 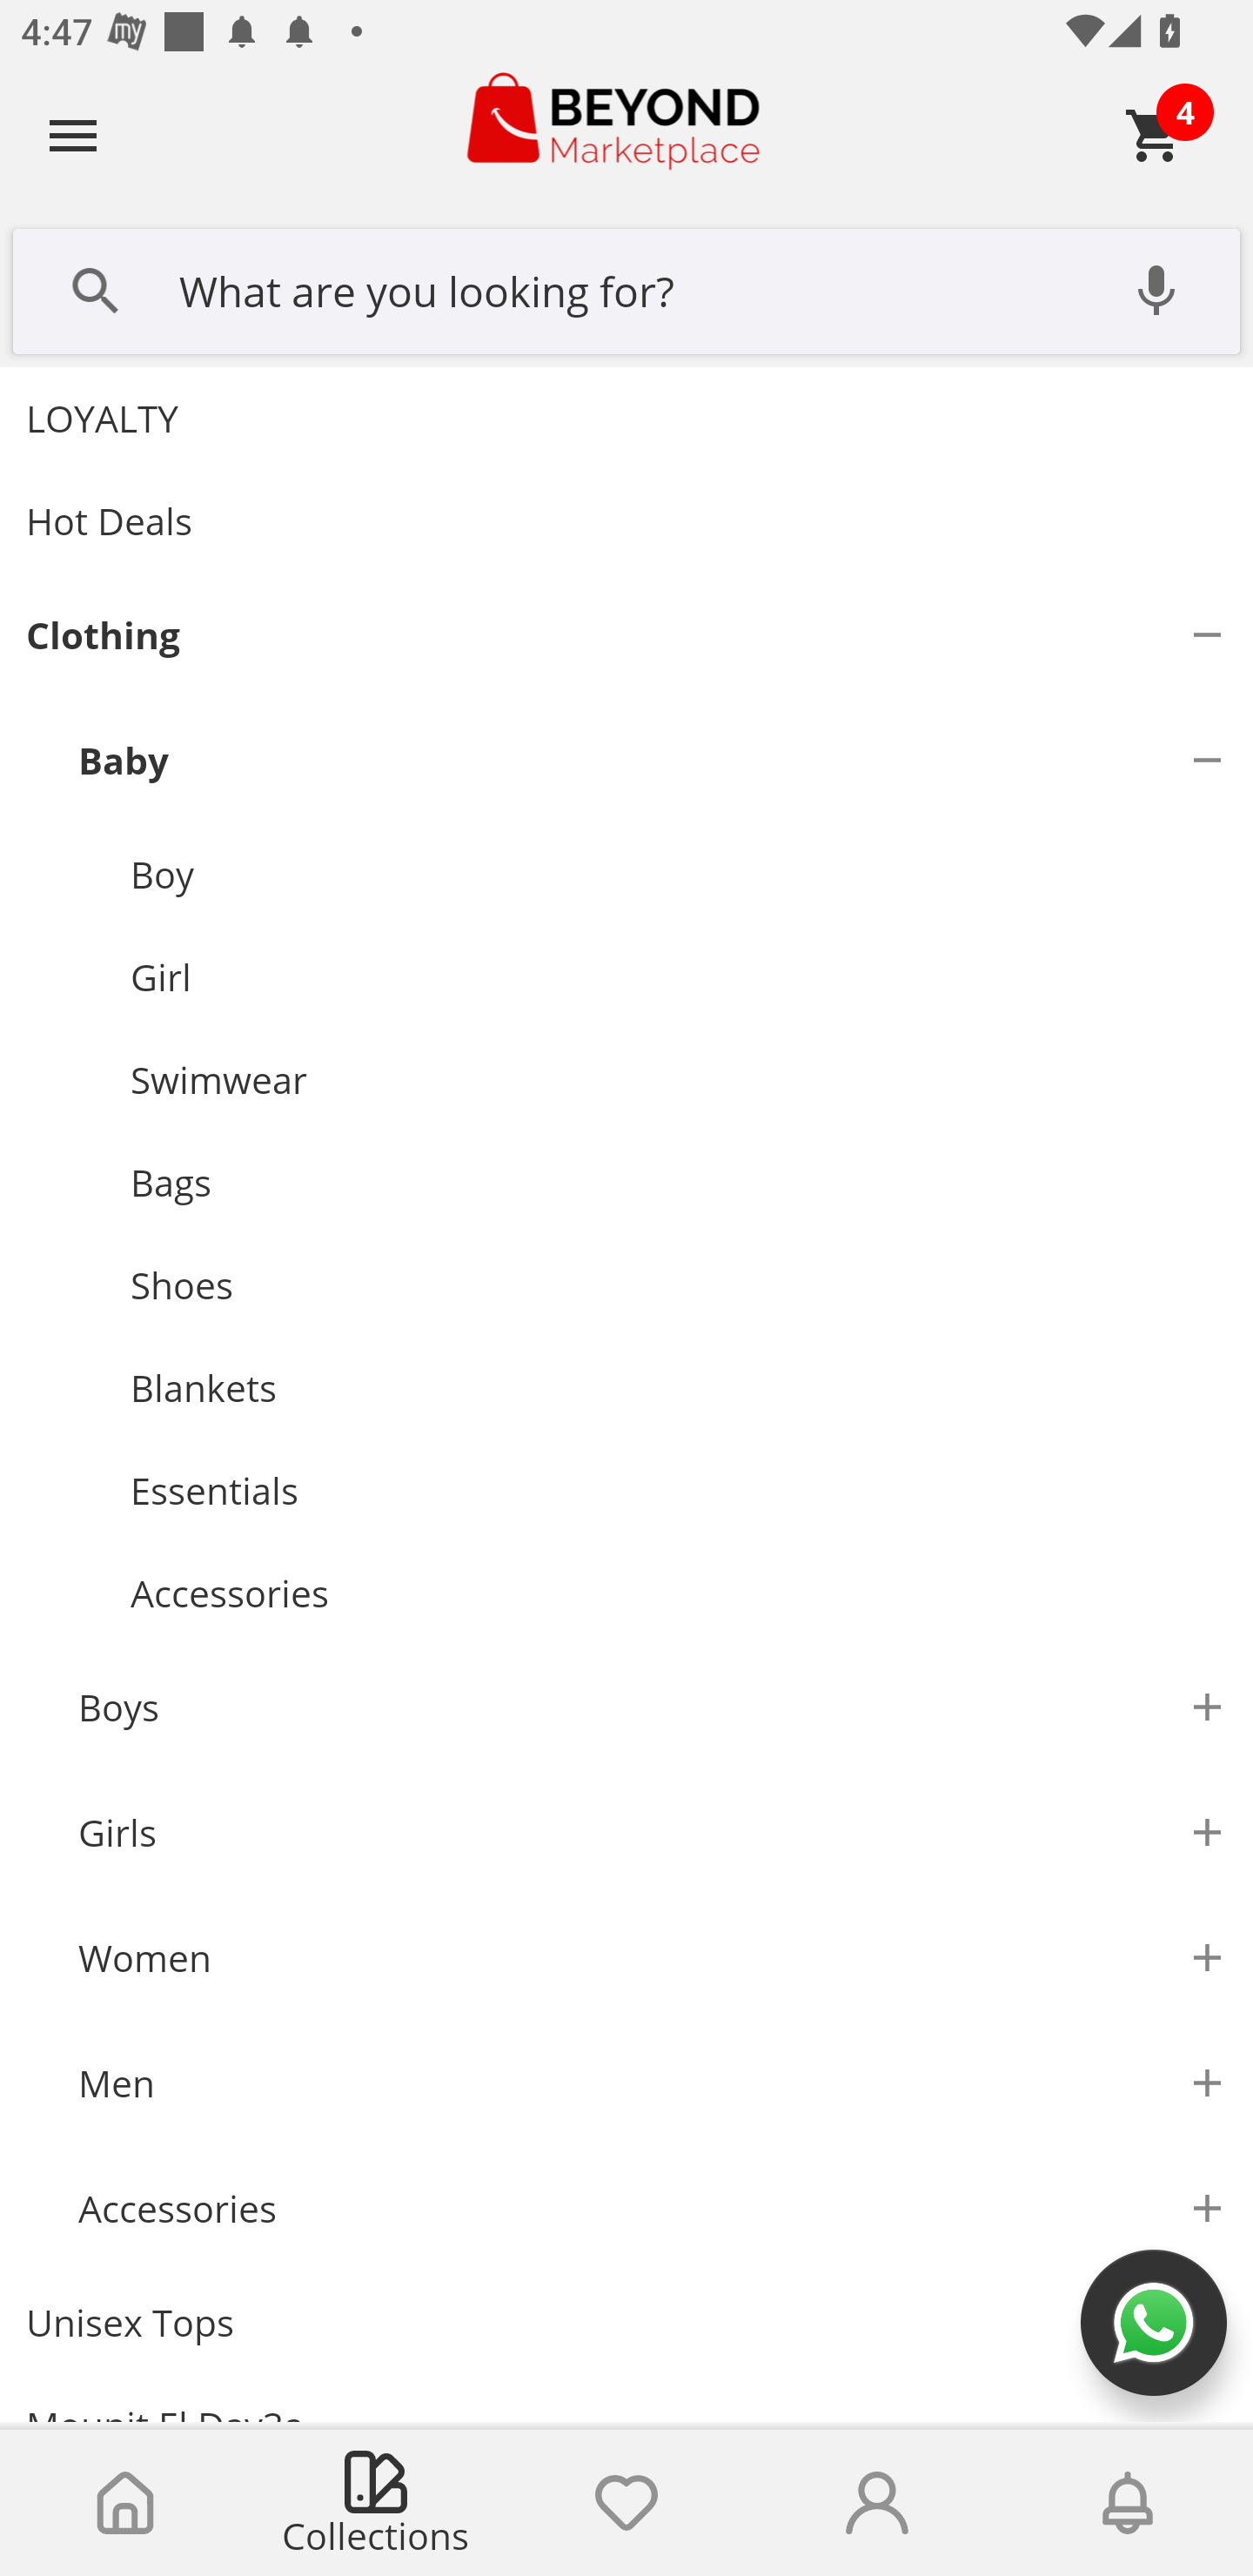 What do you see at coordinates (679, 1594) in the screenshot?
I see `Accessories` at bounding box center [679, 1594].